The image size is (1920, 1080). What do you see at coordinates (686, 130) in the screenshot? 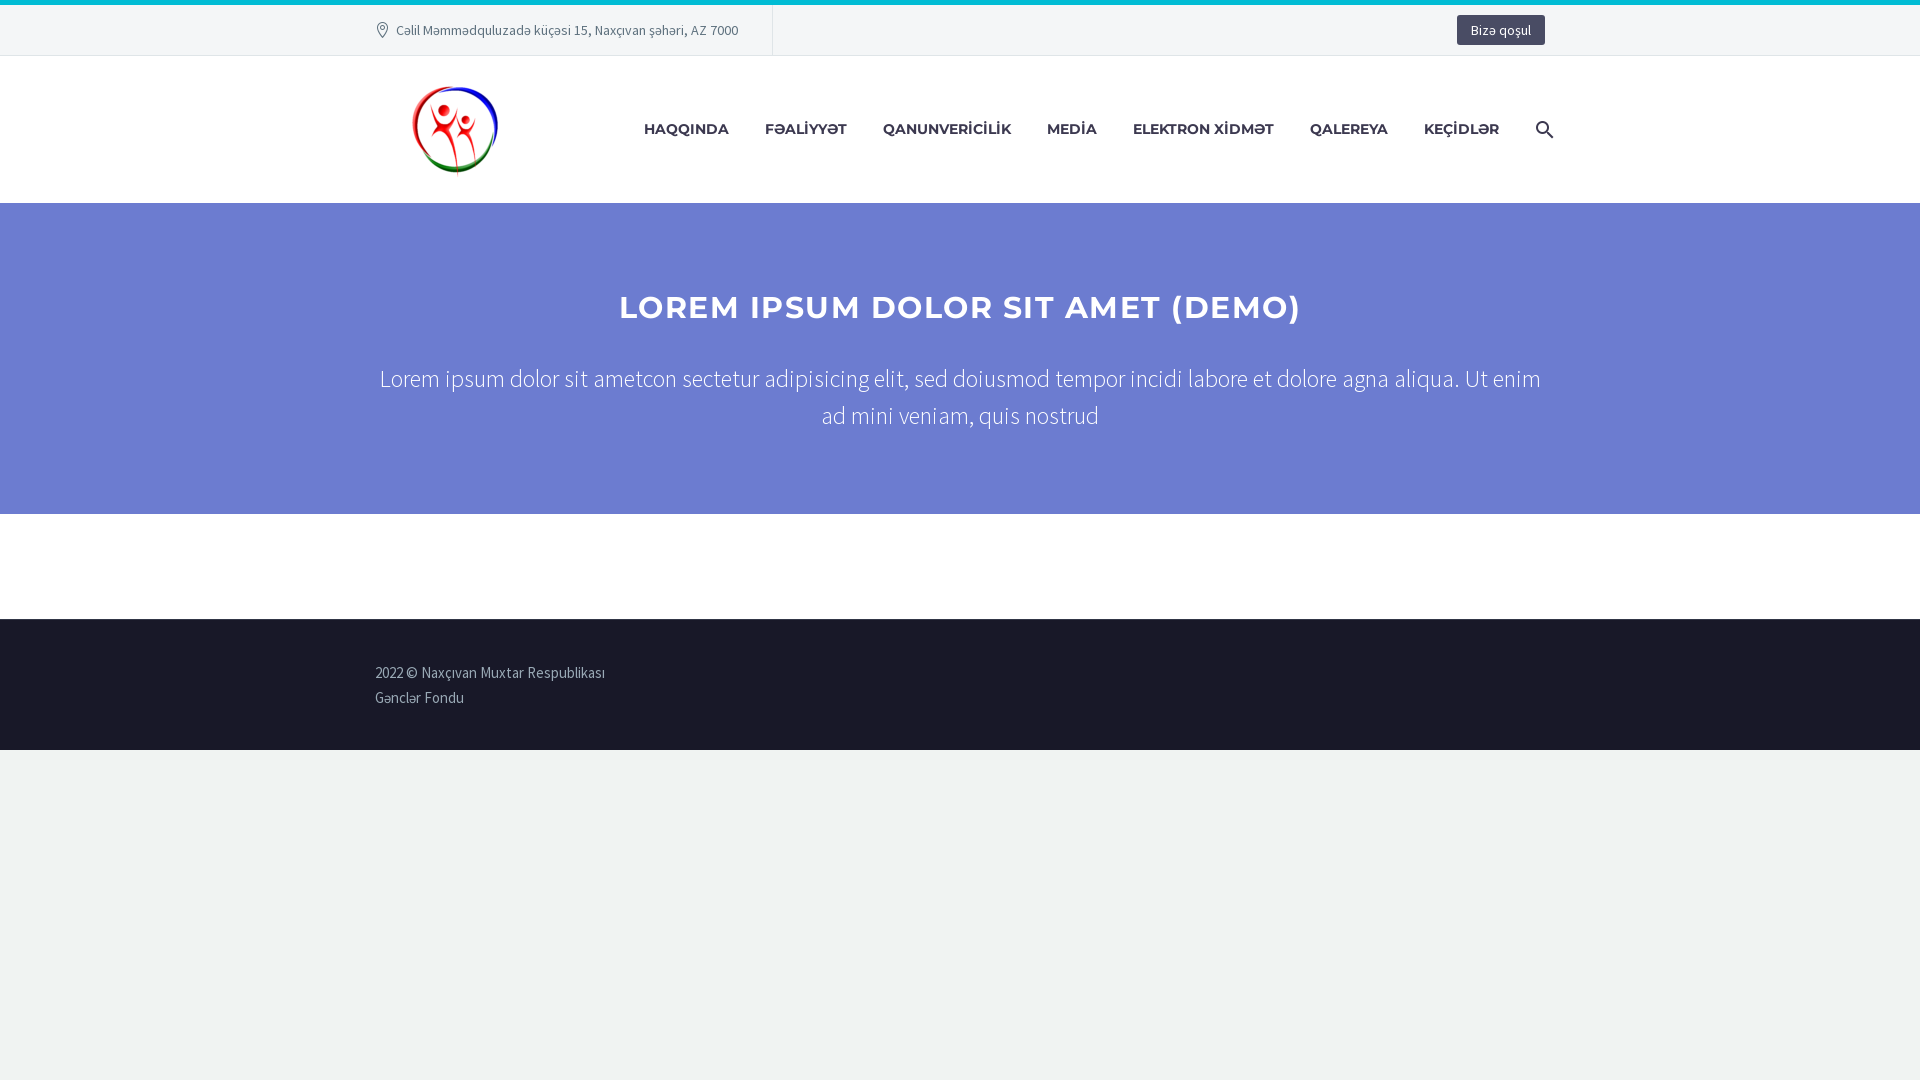
I see `HAQQINDA` at bounding box center [686, 130].